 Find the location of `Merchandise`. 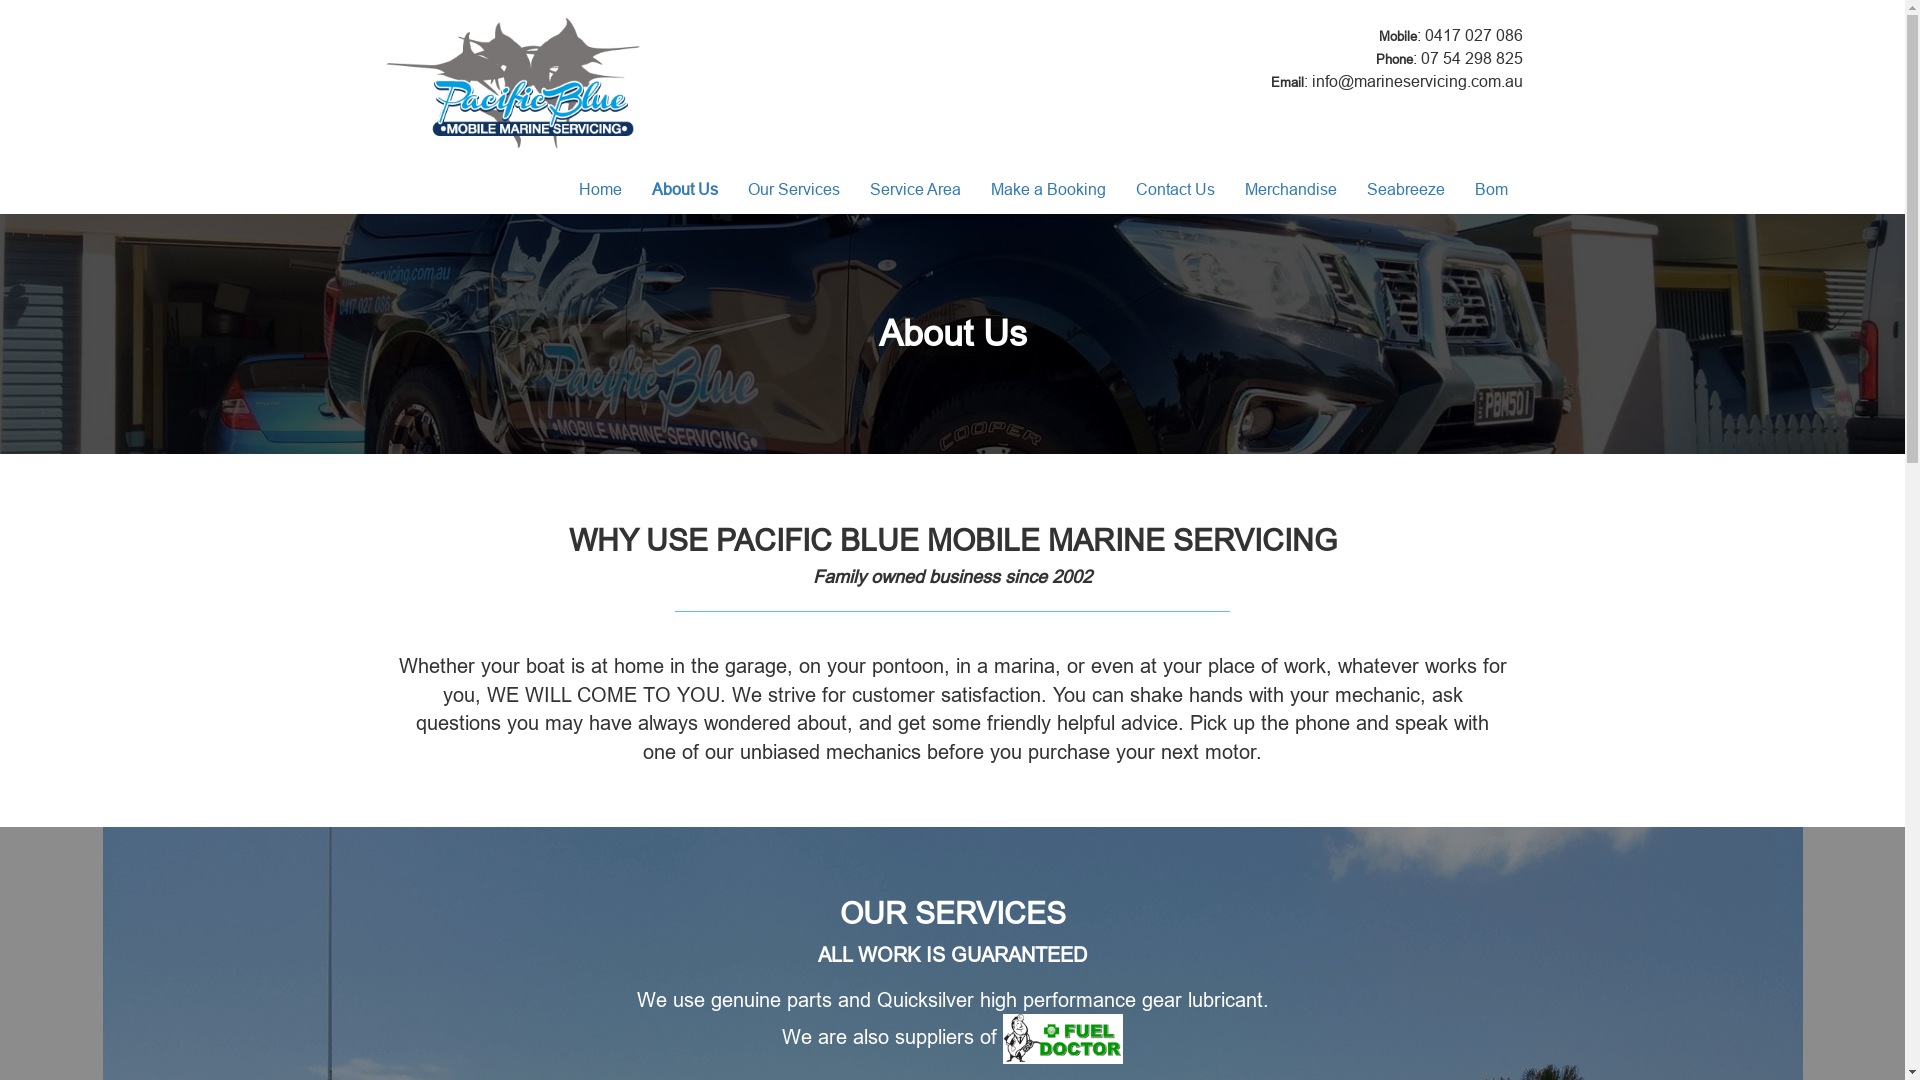

Merchandise is located at coordinates (1291, 189).